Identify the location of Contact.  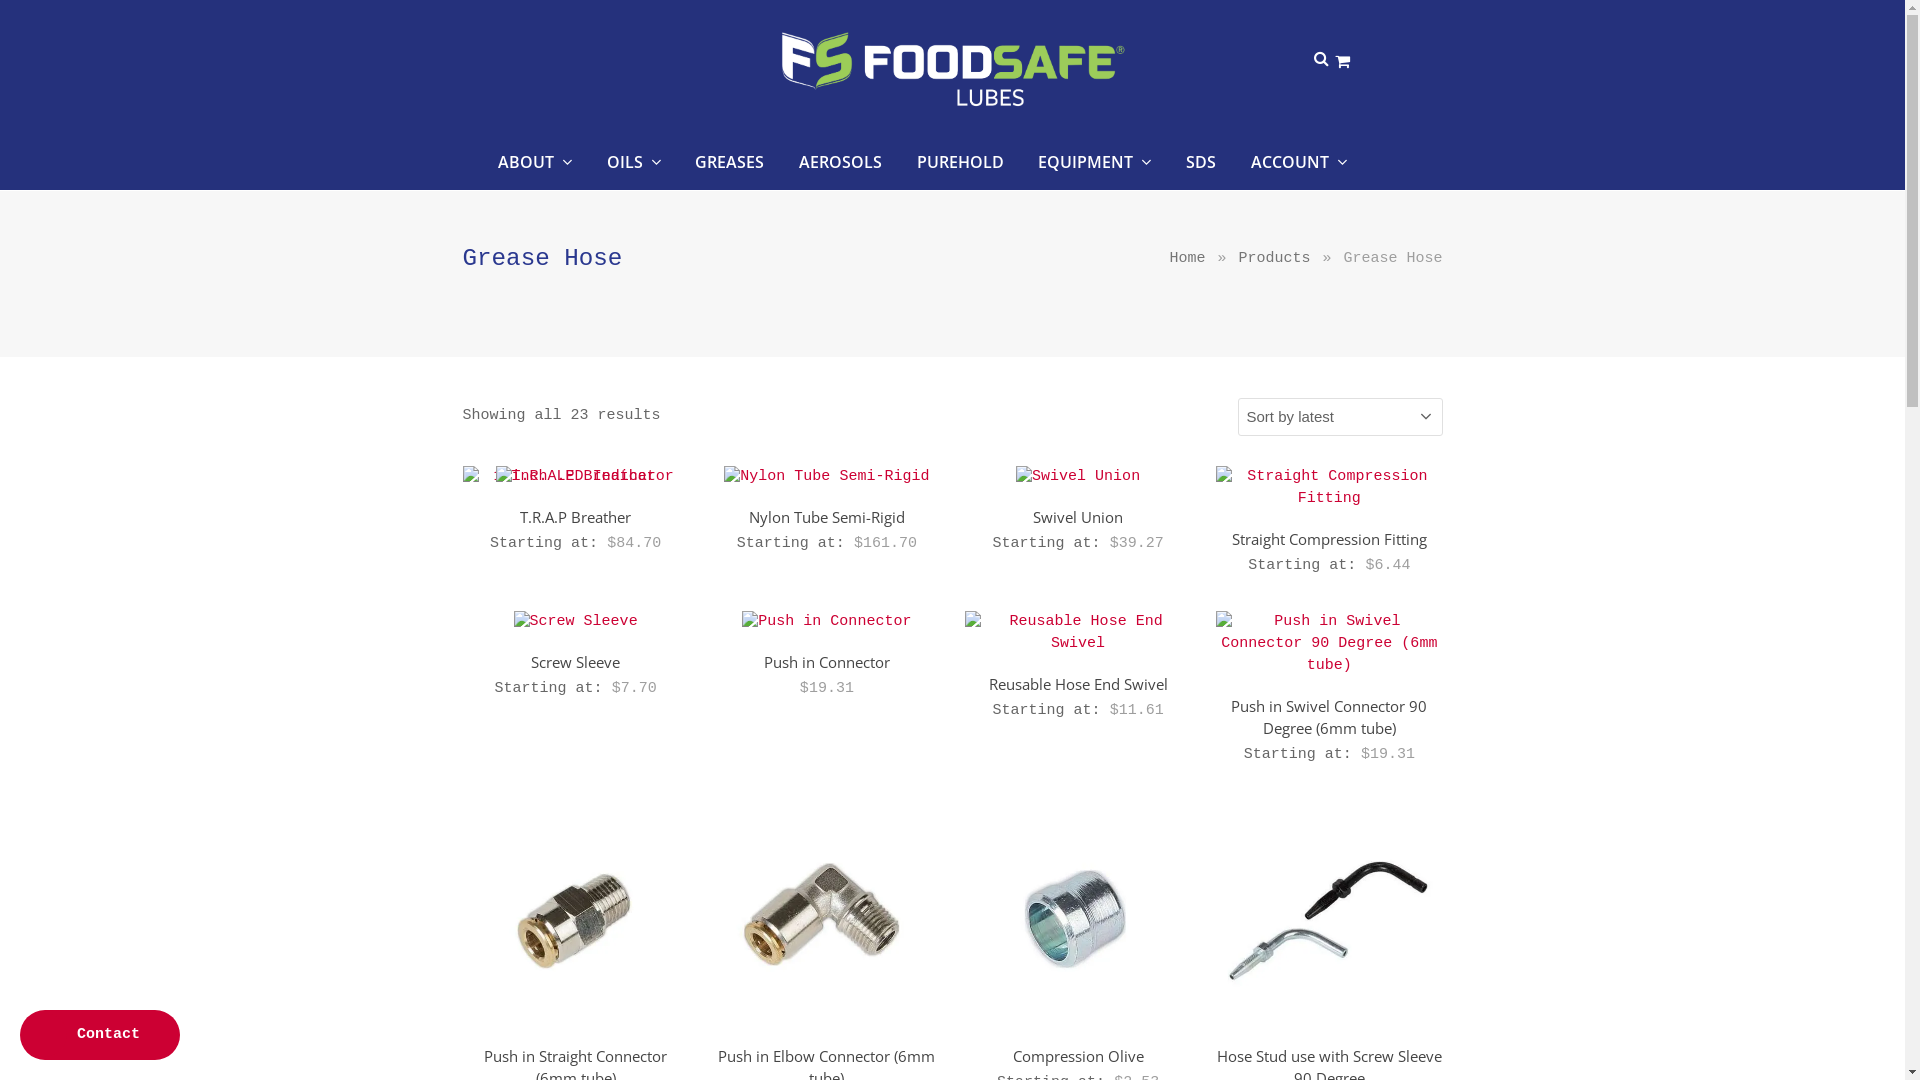
(100, 1035).